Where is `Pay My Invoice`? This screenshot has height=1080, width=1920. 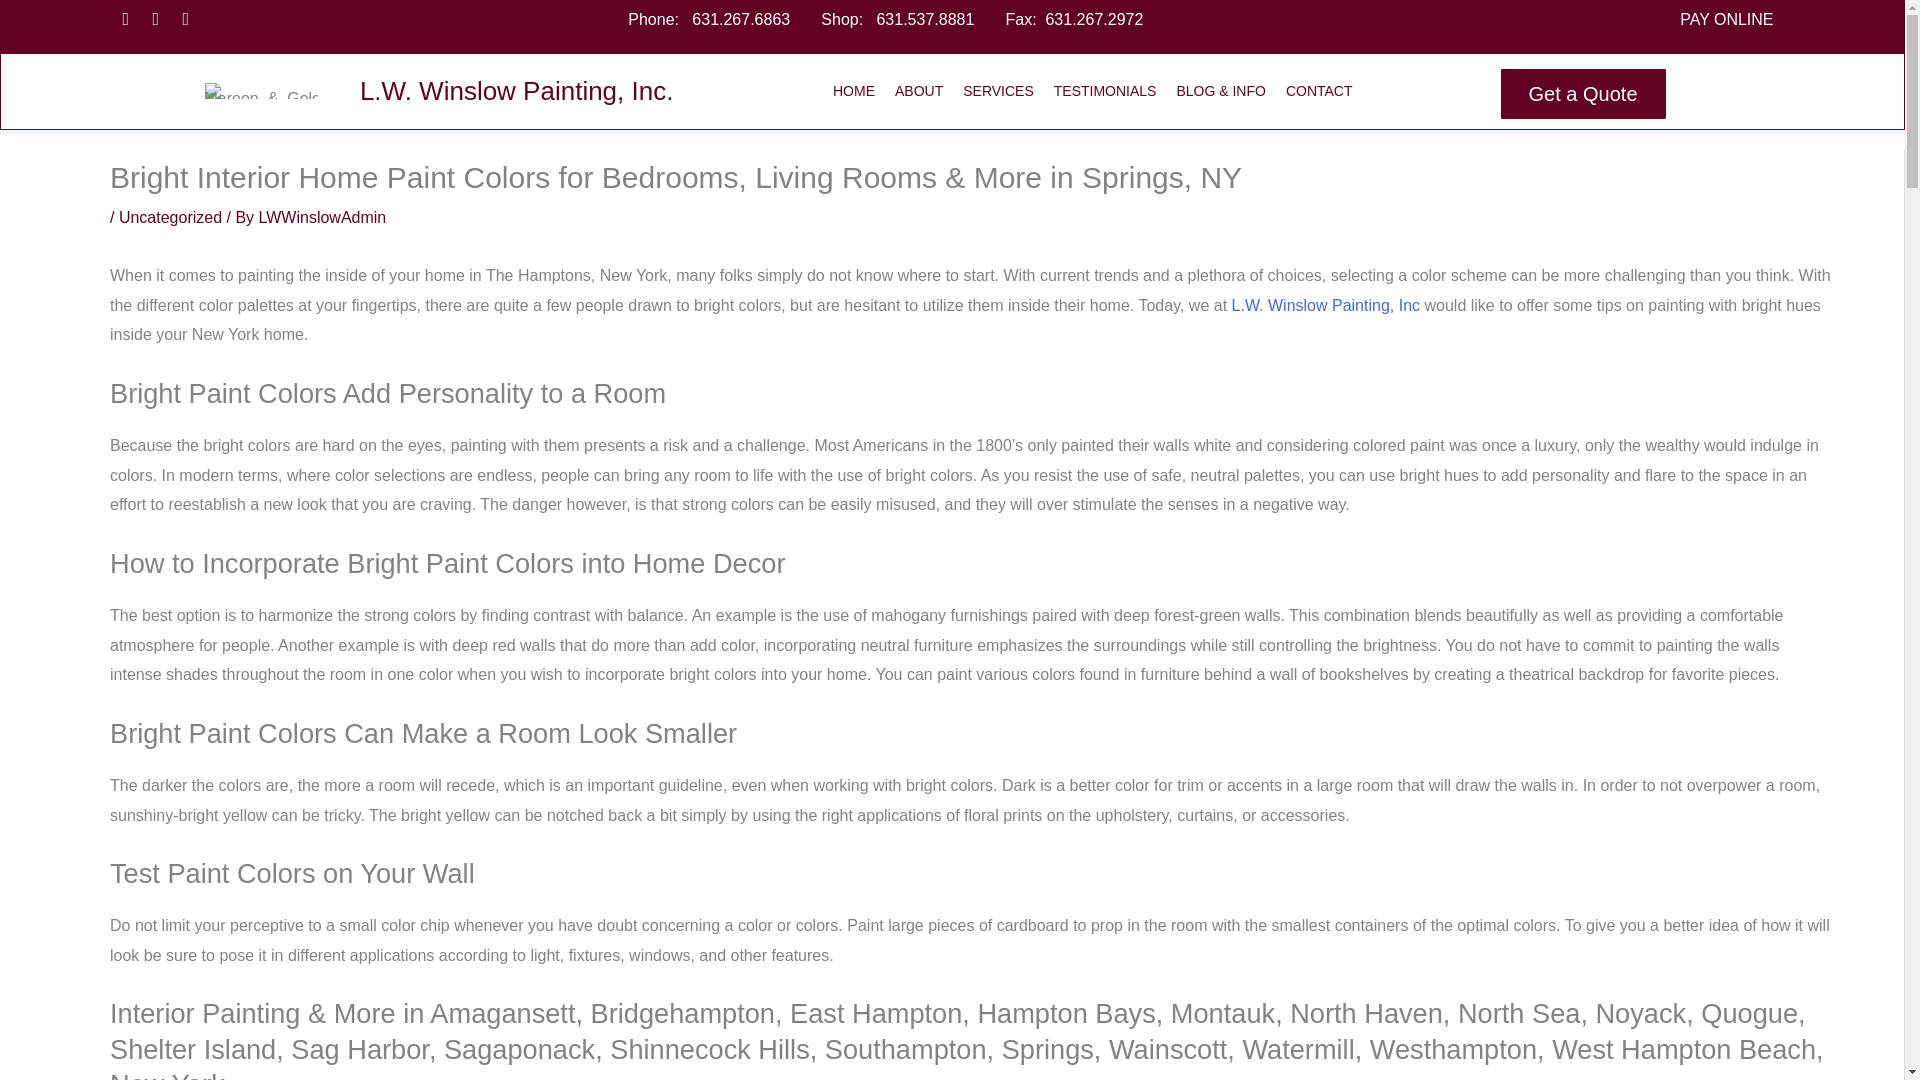
Pay My Invoice is located at coordinates (986, 414).